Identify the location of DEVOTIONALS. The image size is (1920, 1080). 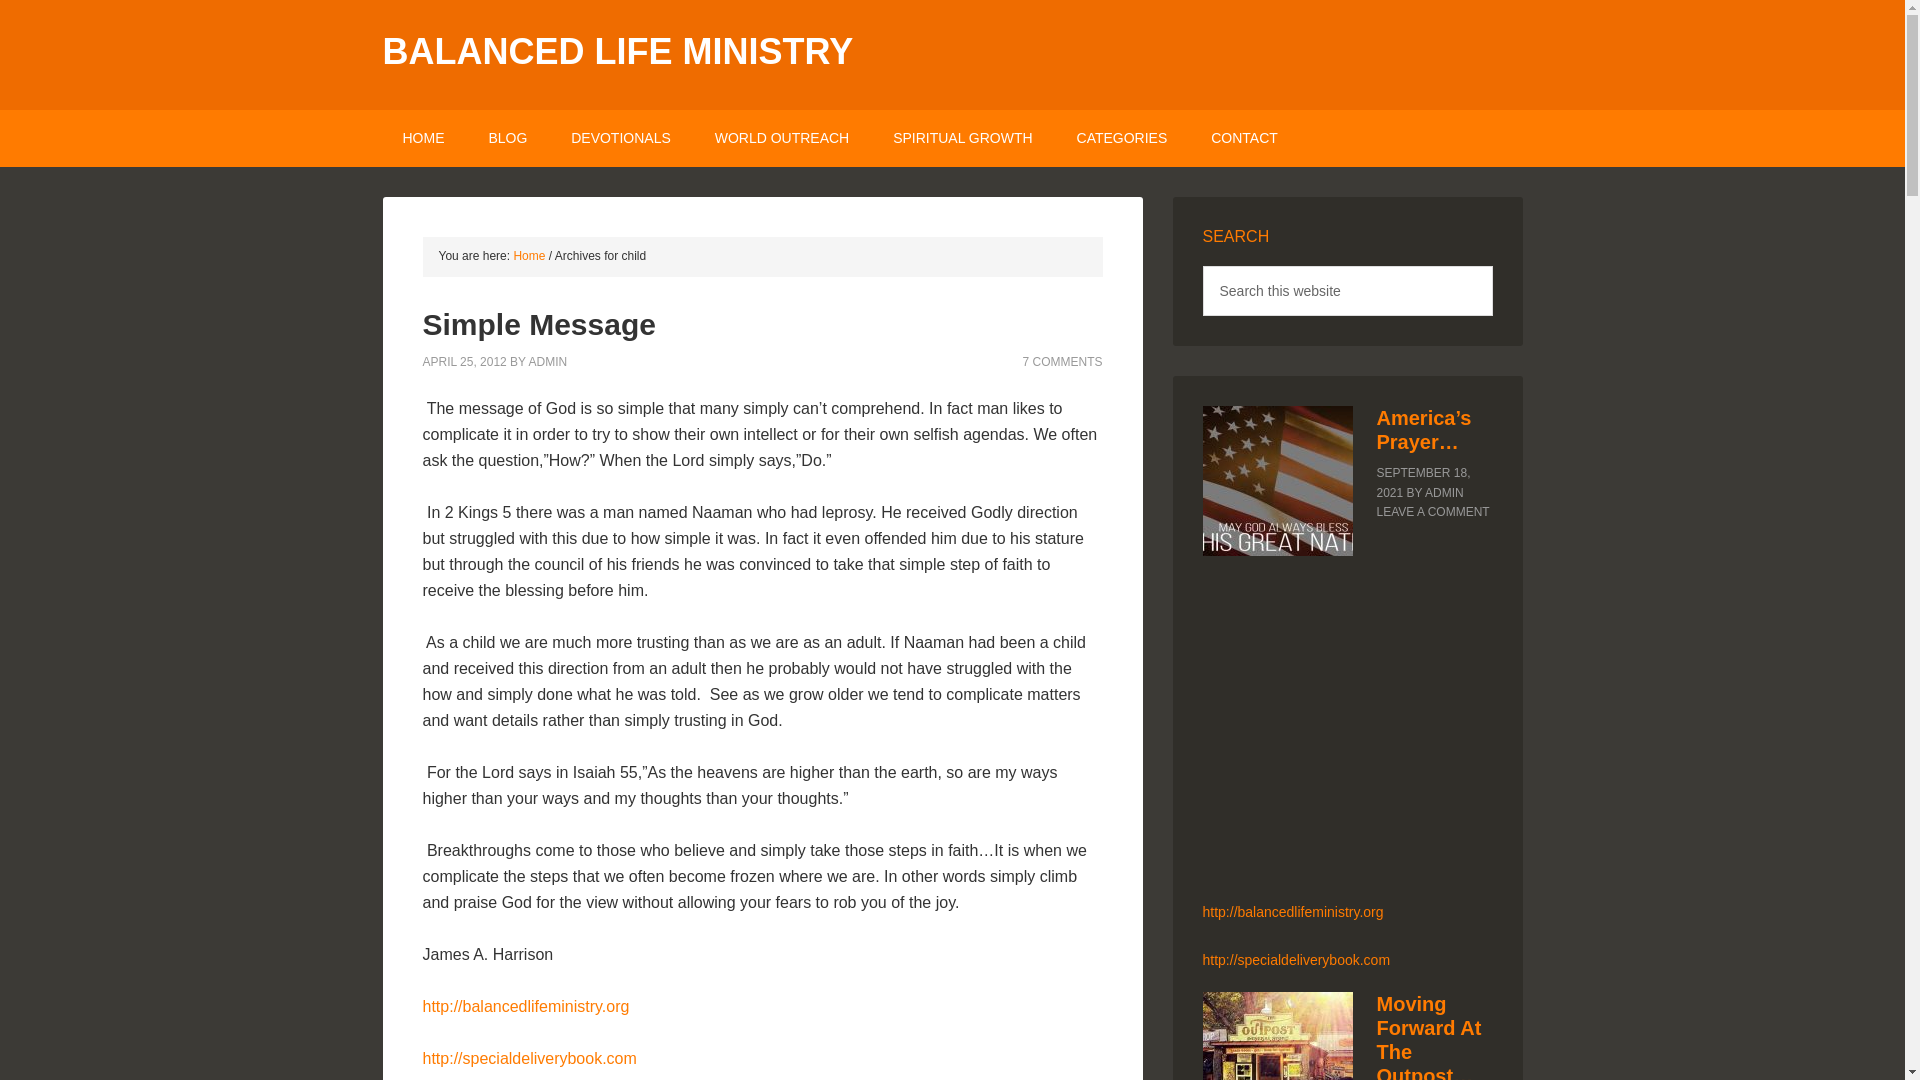
(621, 138).